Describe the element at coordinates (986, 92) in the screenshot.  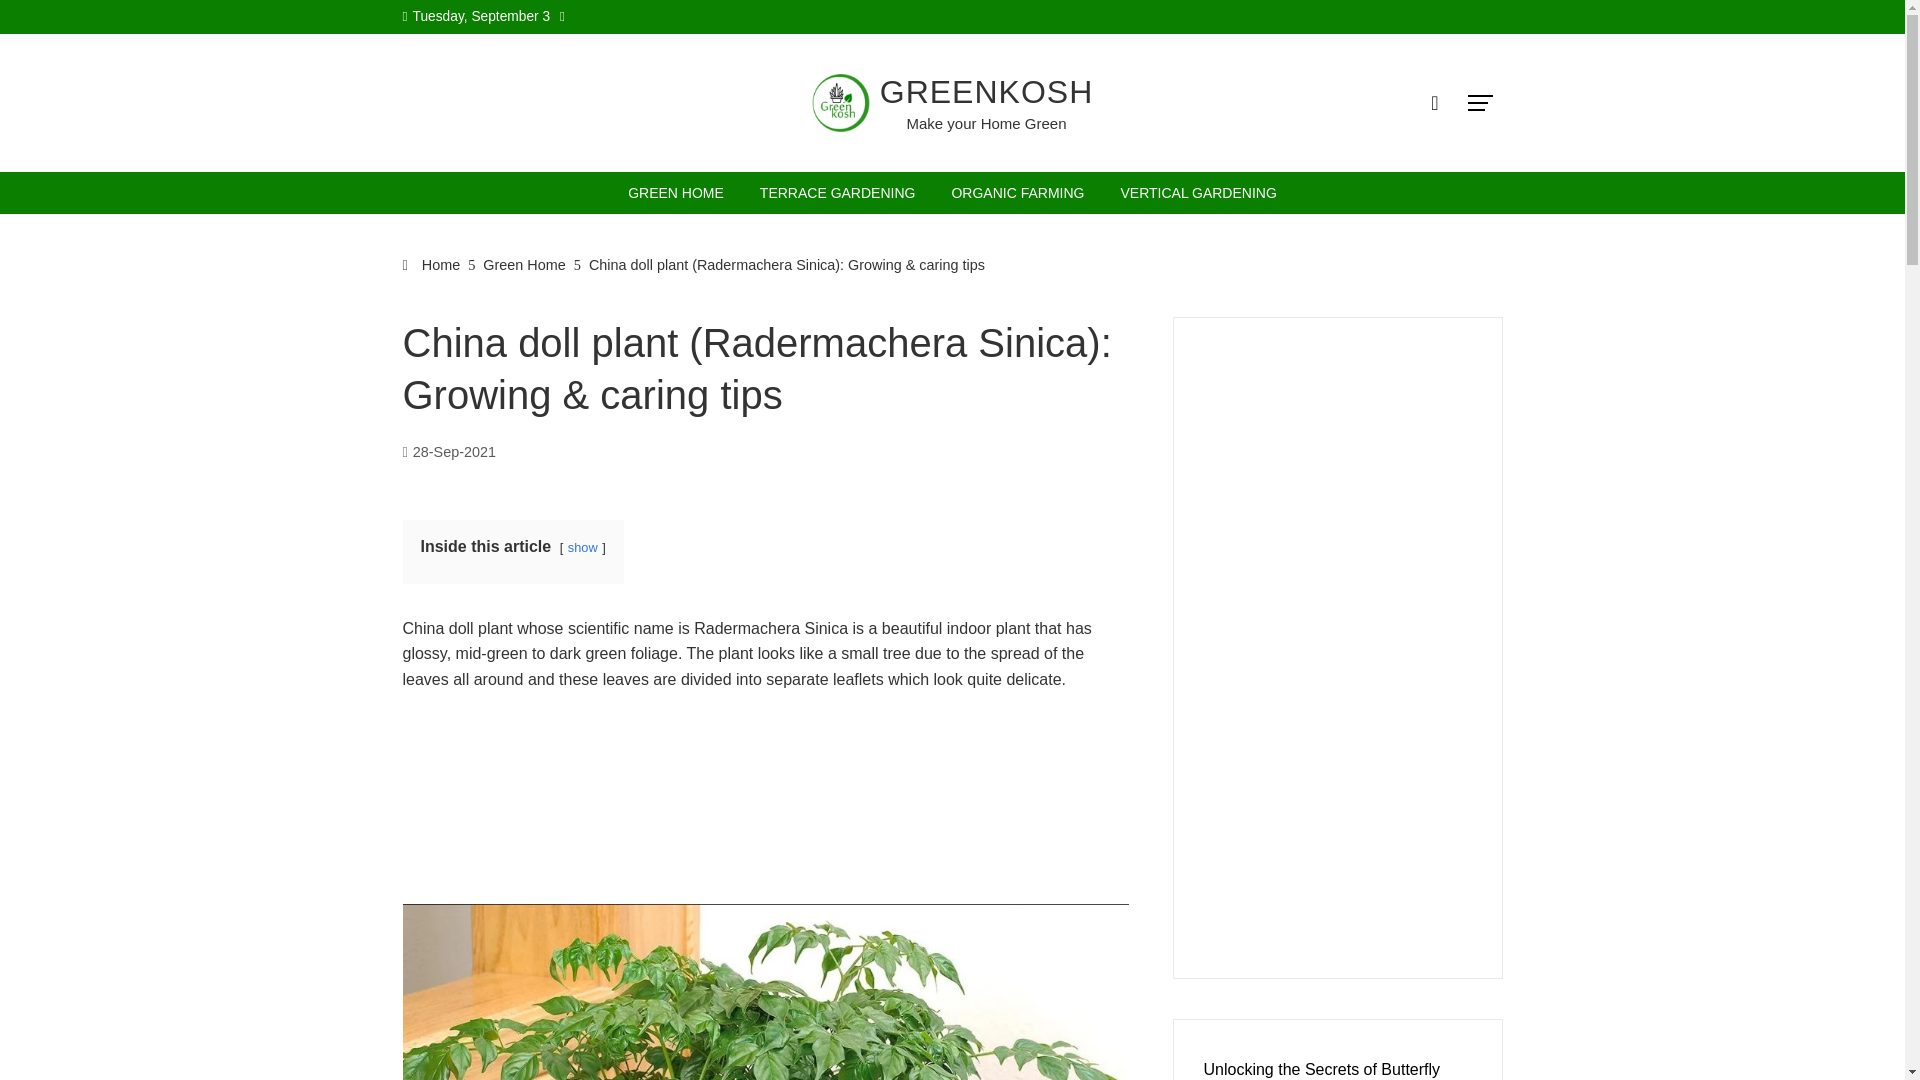
I see `GREENKOSH` at that location.